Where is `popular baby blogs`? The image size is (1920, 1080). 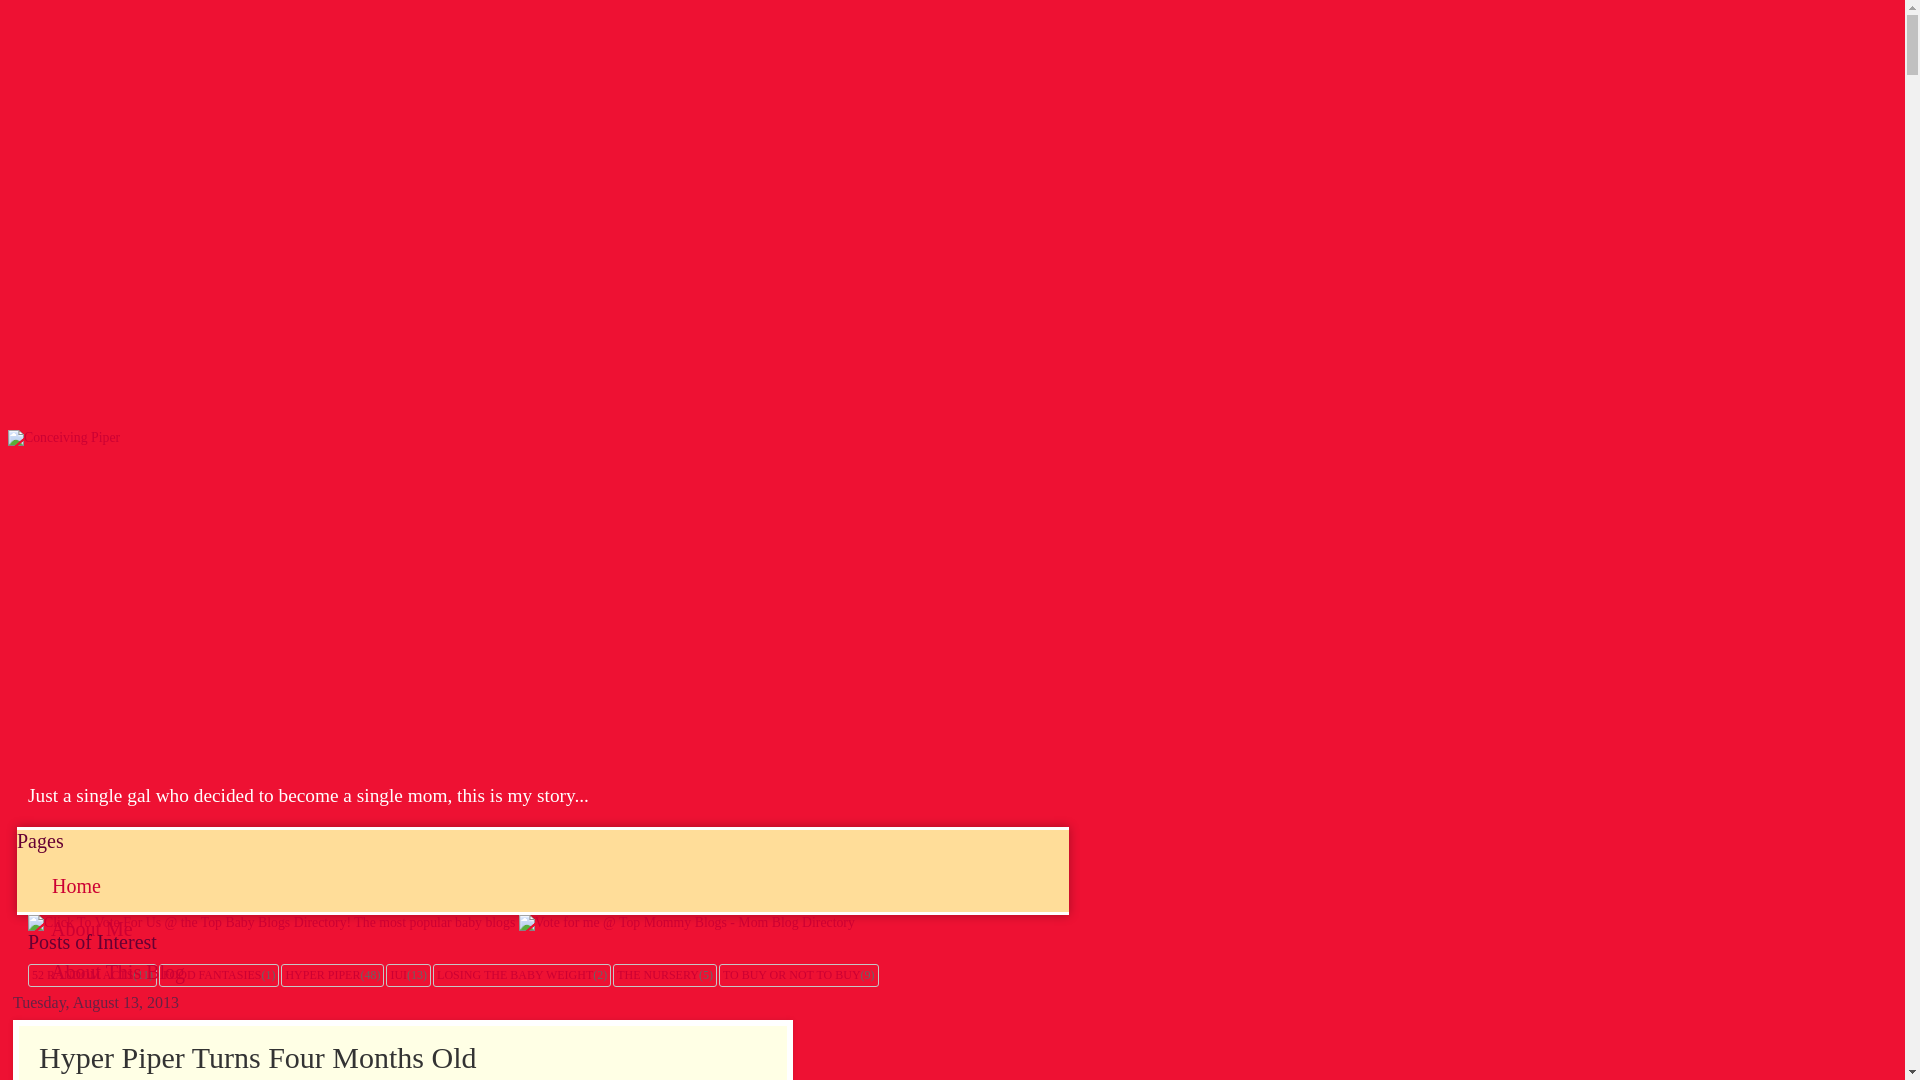 popular baby blogs is located at coordinates (271, 922).